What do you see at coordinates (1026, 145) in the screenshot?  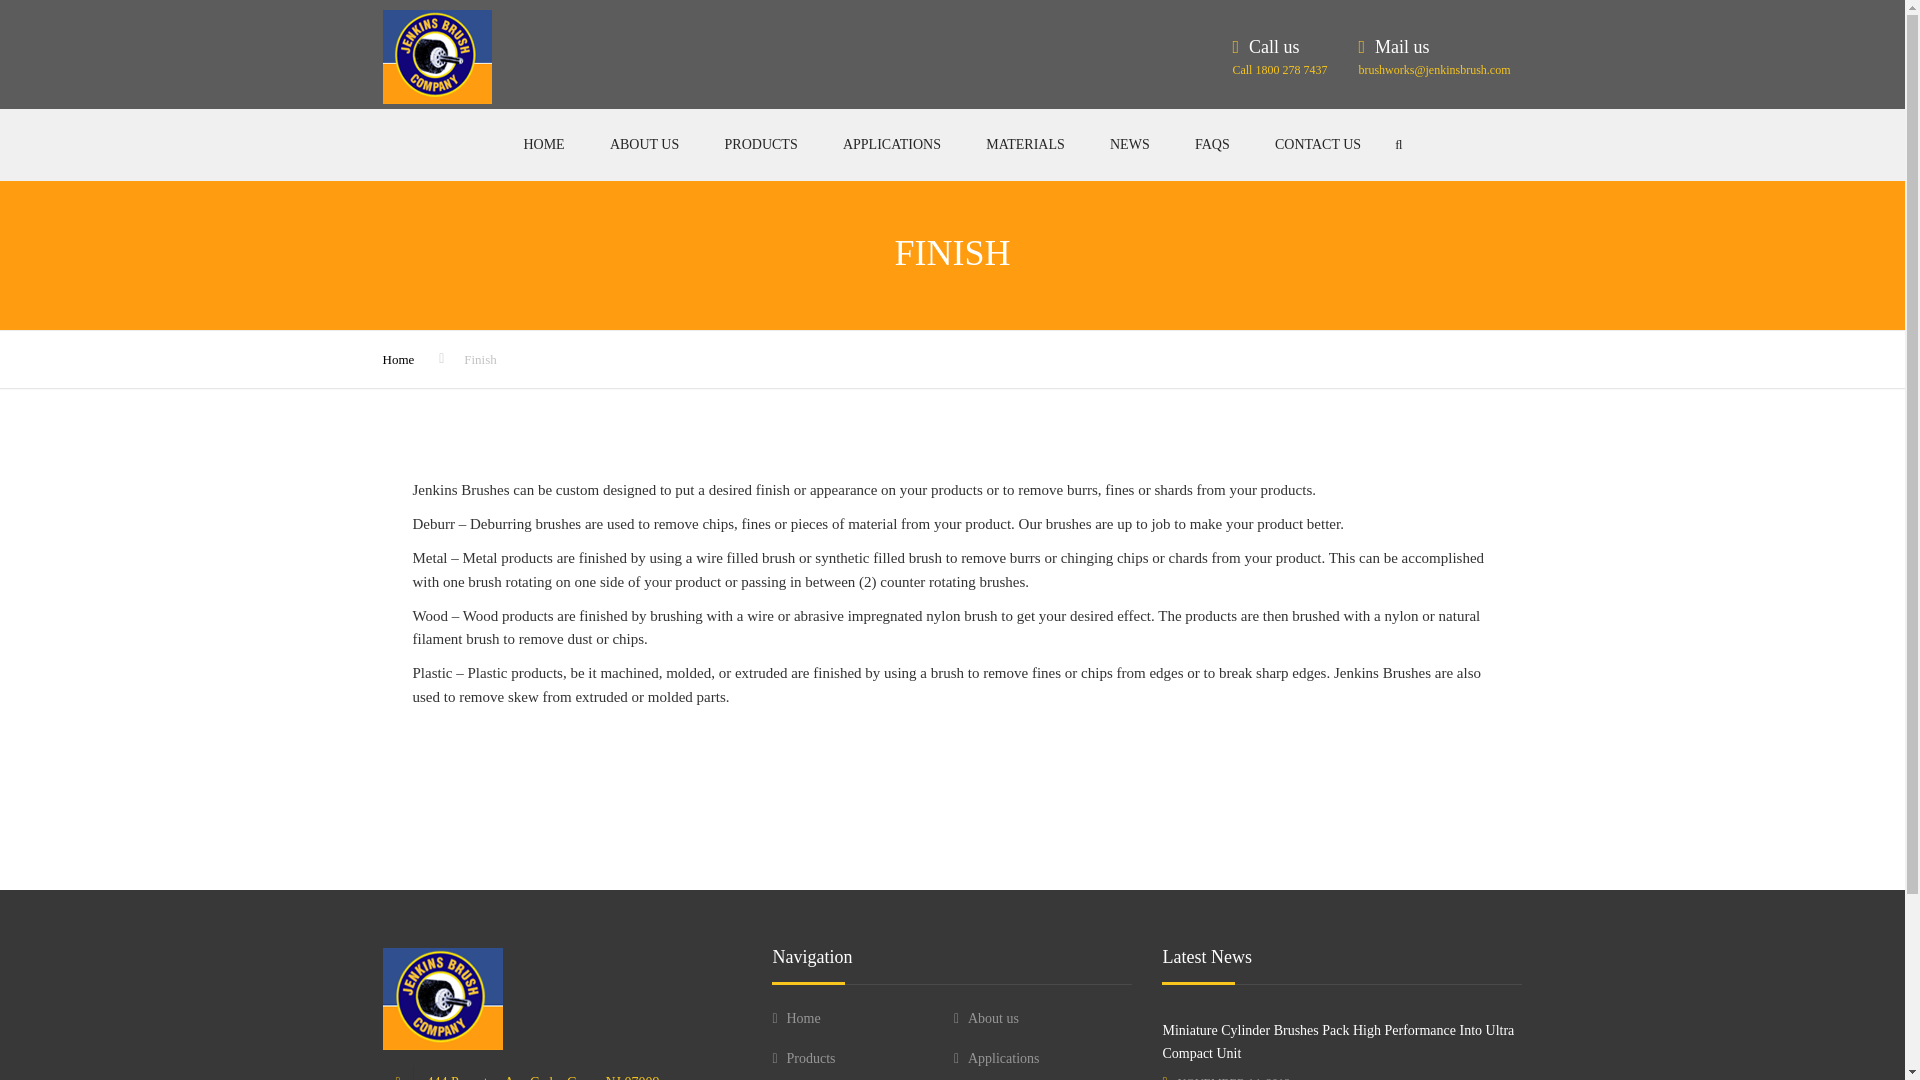 I see `MATERIALS` at bounding box center [1026, 145].